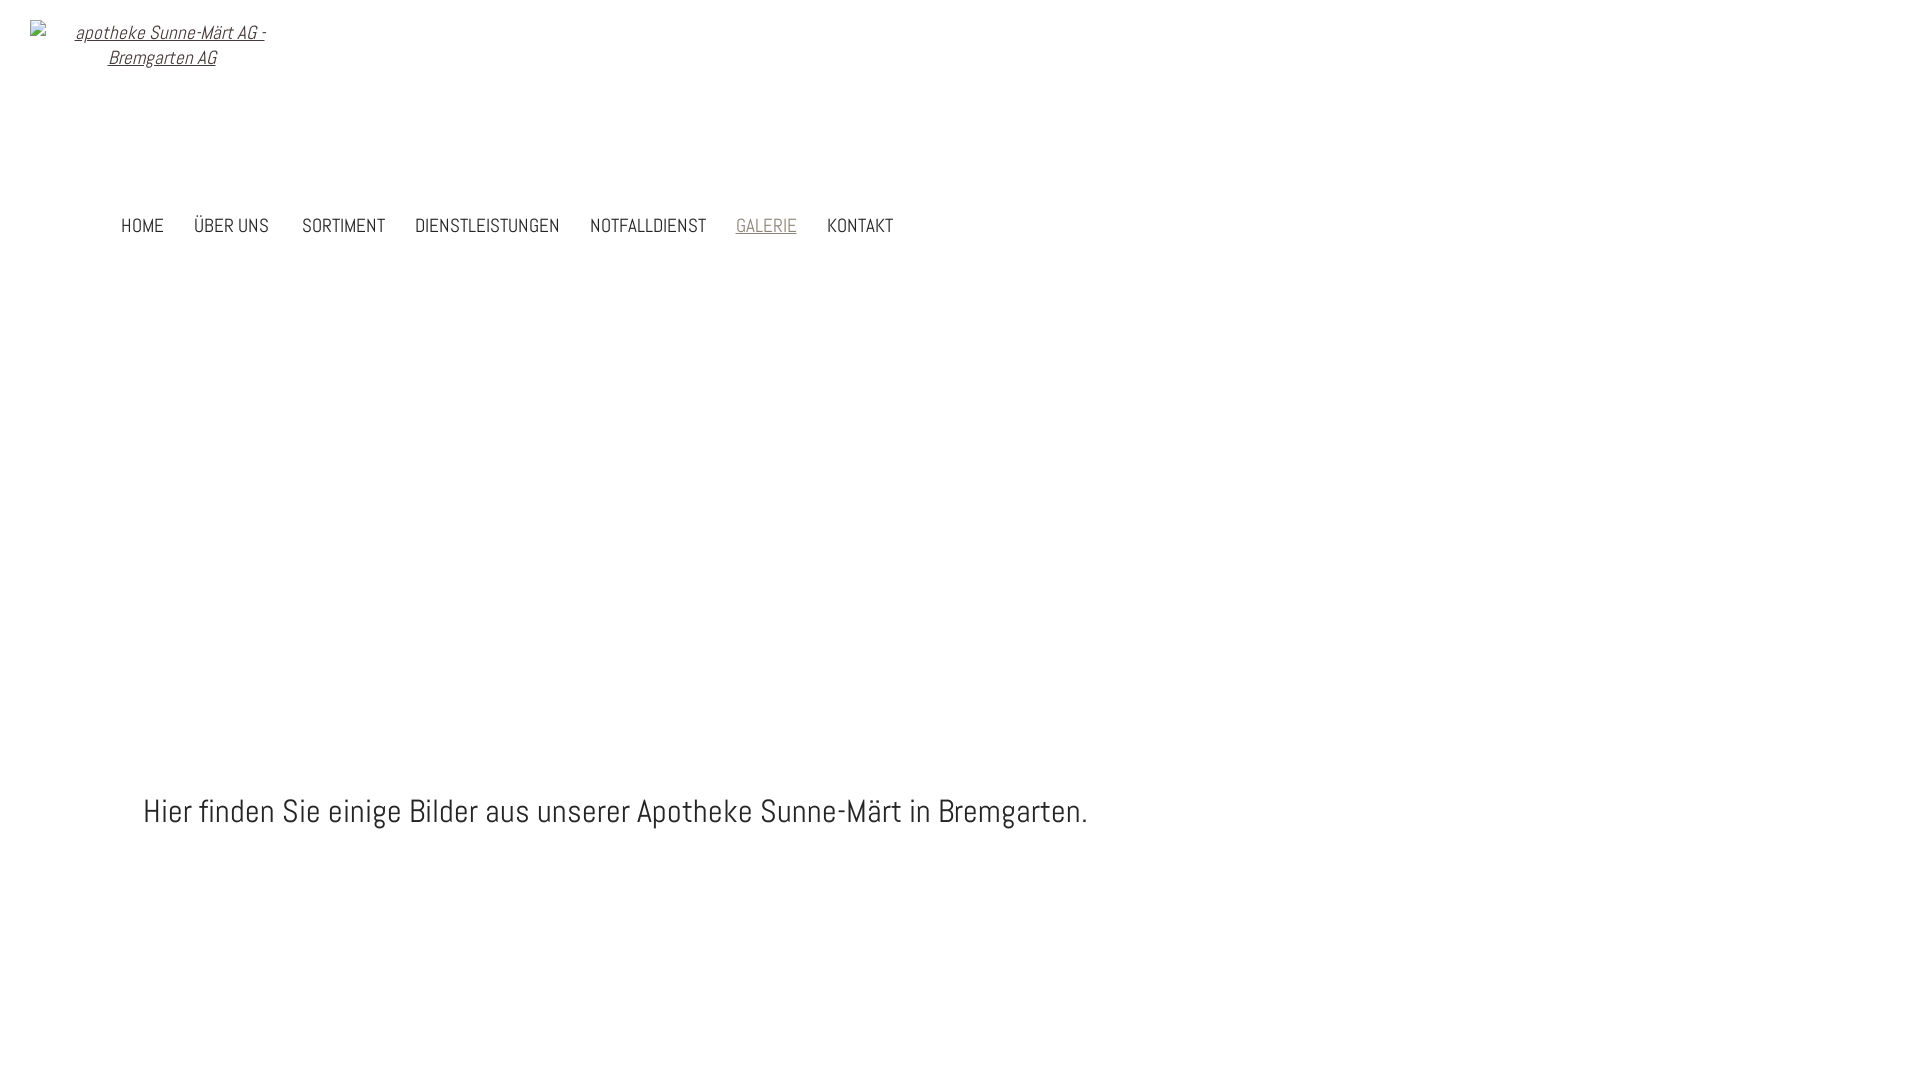 The width and height of the screenshot is (1920, 1080). What do you see at coordinates (859, 227) in the screenshot?
I see `KONTAKT` at bounding box center [859, 227].